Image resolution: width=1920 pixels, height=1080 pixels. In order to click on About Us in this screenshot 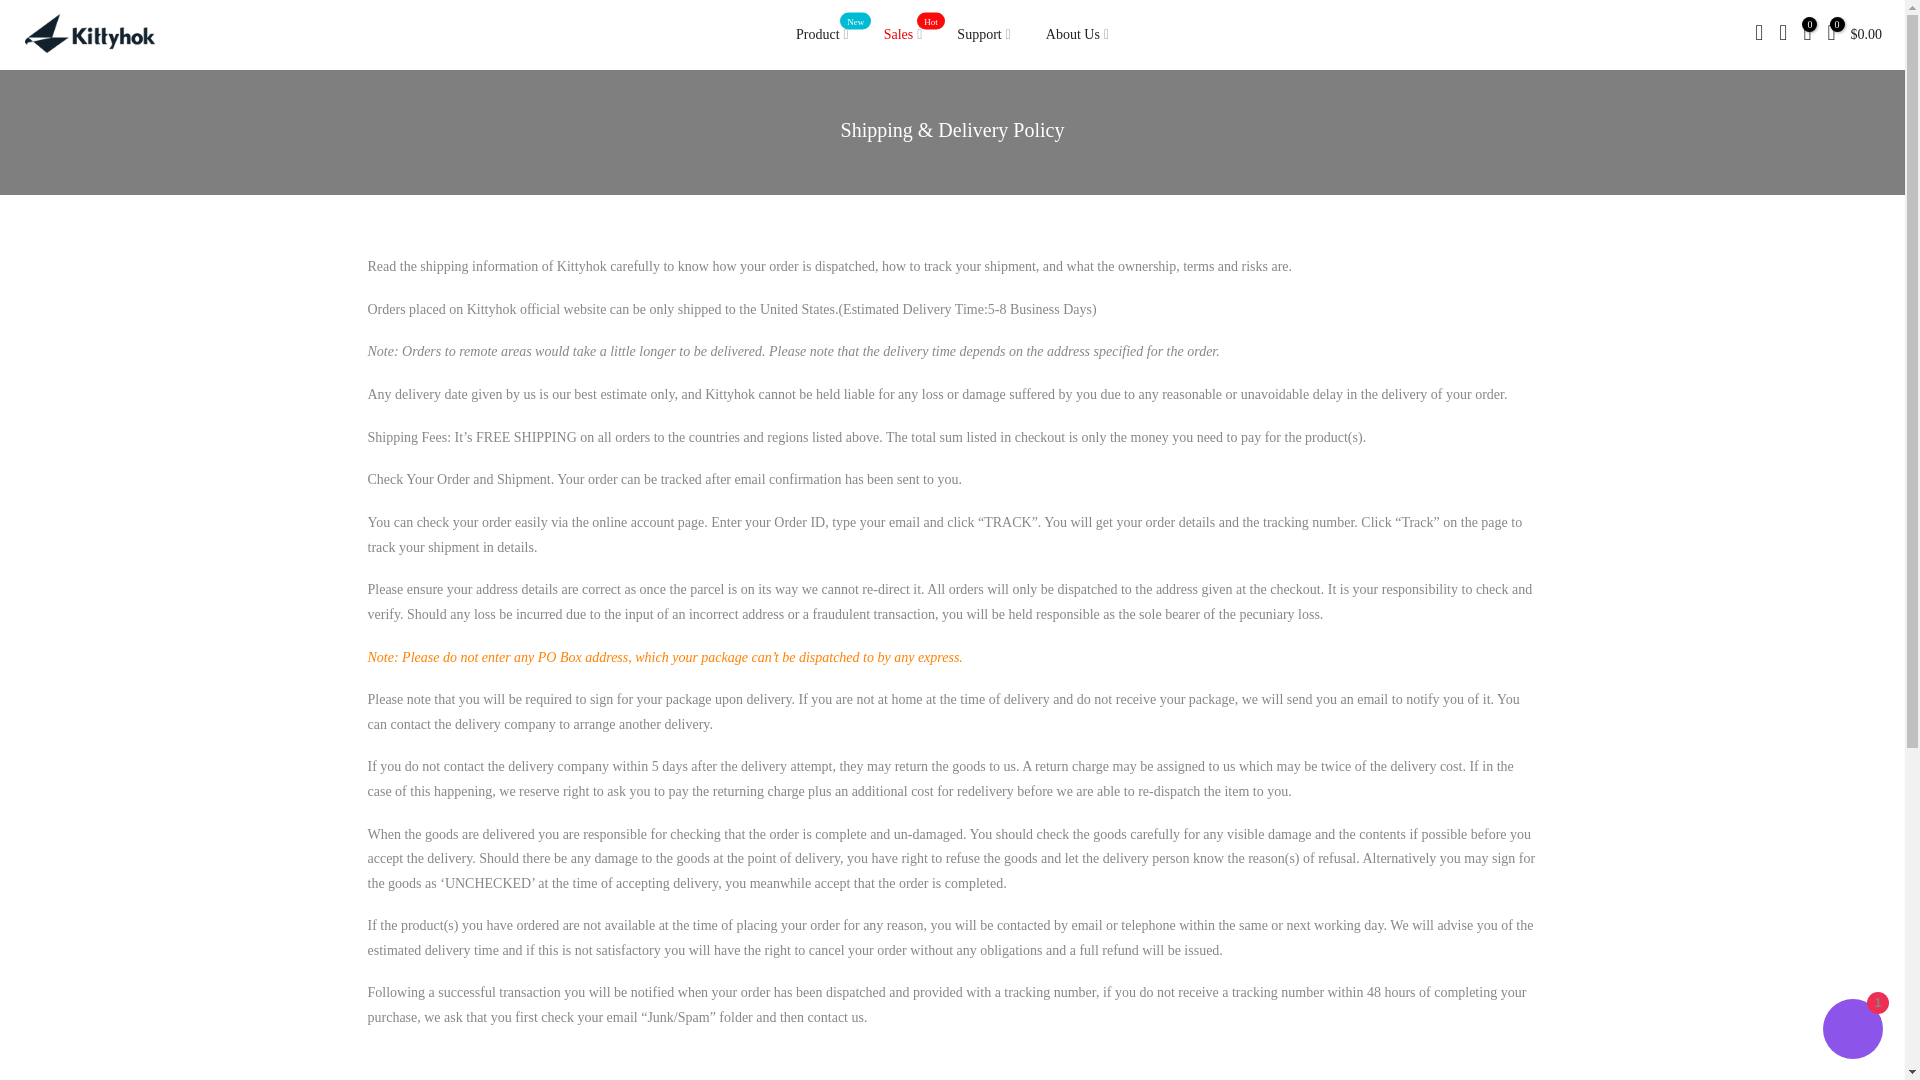, I will do `click(984, 35)`.